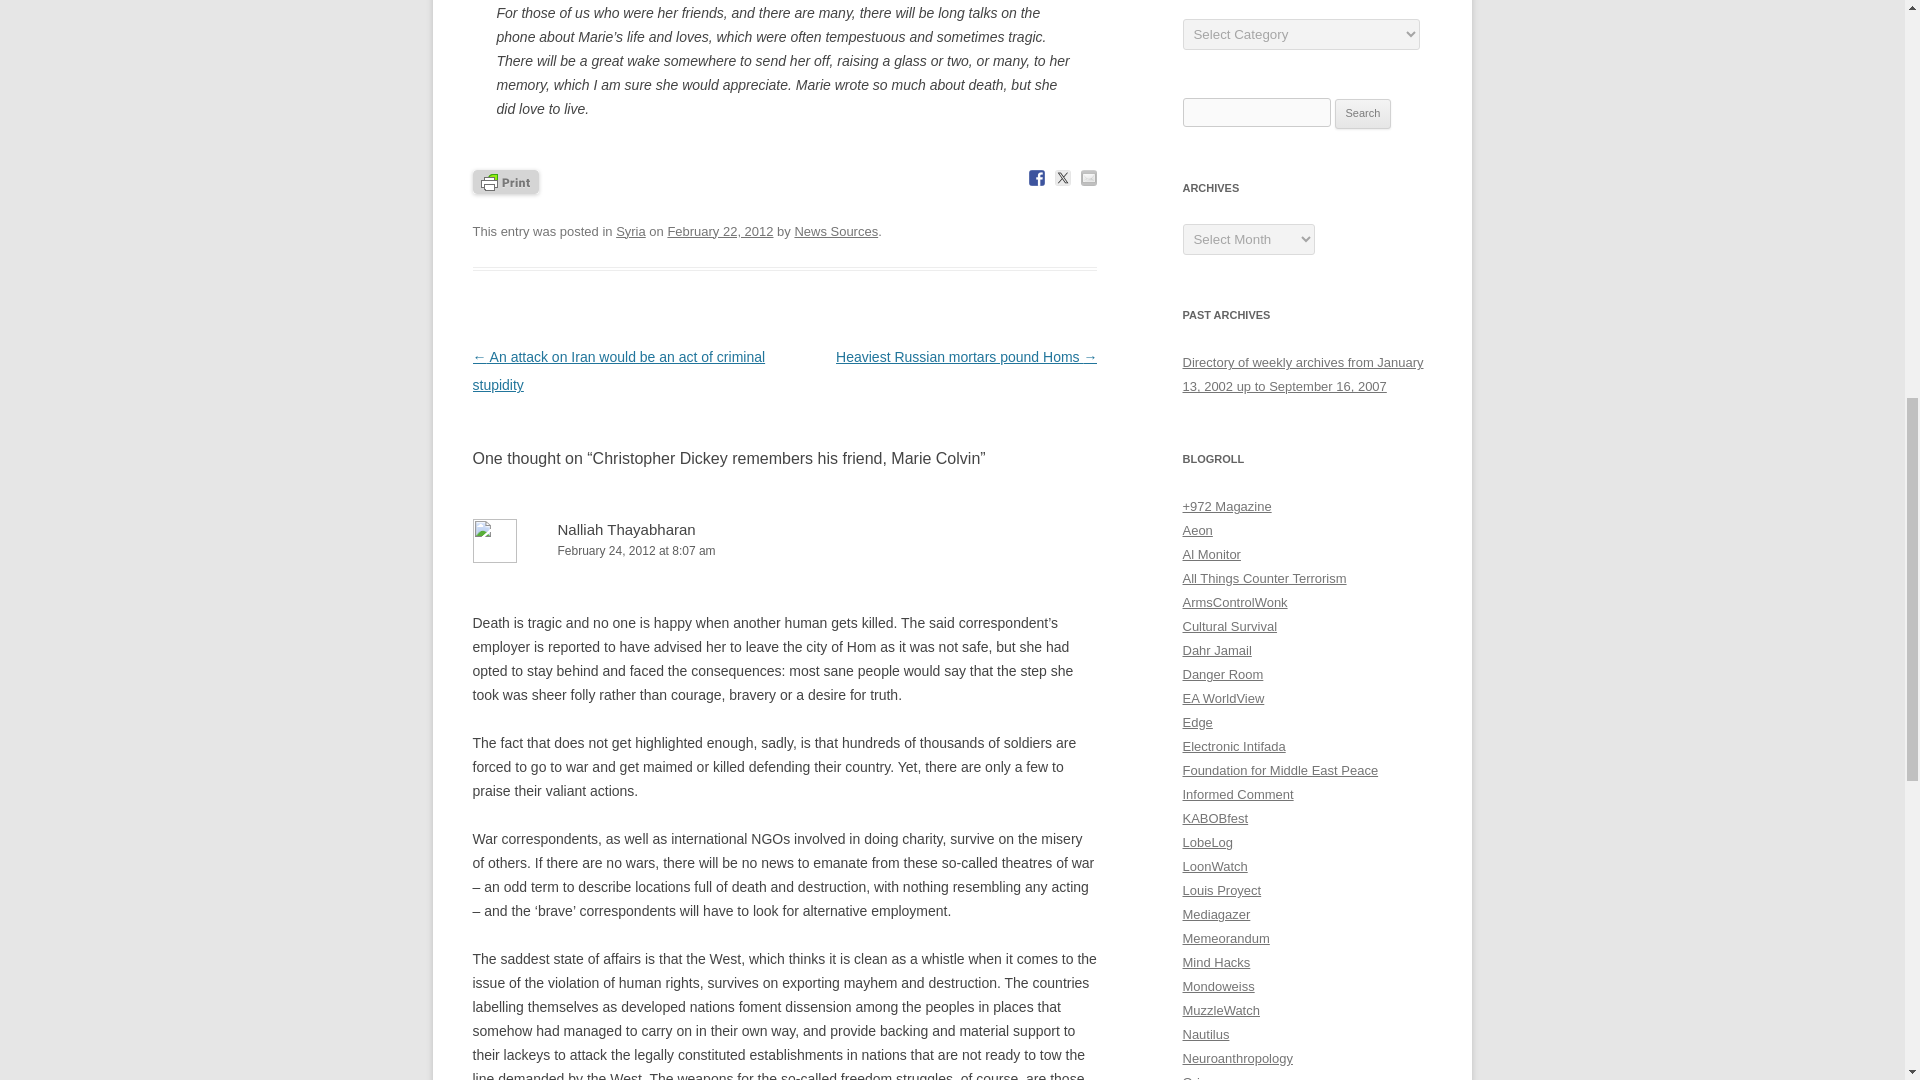 The width and height of the screenshot is (1920, 1080). Describe the element at coordinates (1229, 626) in the screenshot. I see `Cultural Survival` at that location.